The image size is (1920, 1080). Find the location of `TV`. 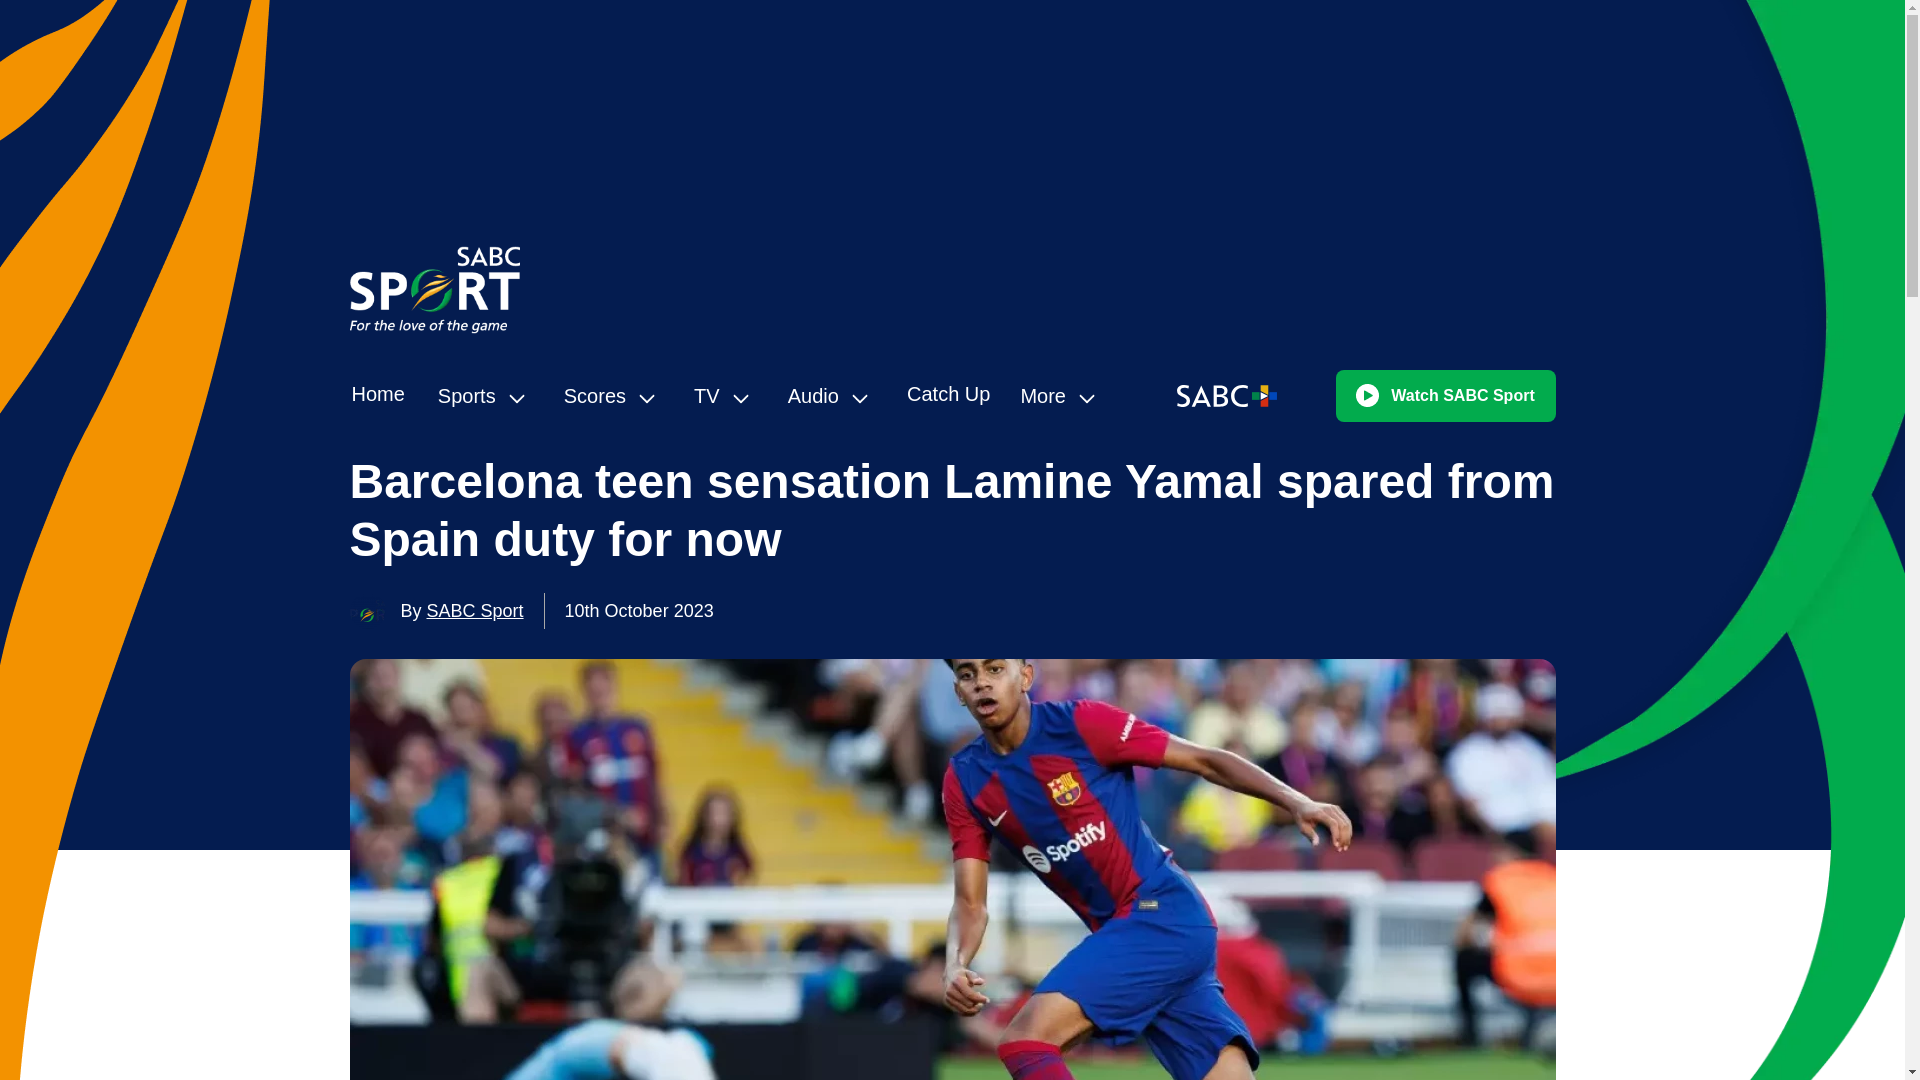

TV is located at coordinates (726, 395).